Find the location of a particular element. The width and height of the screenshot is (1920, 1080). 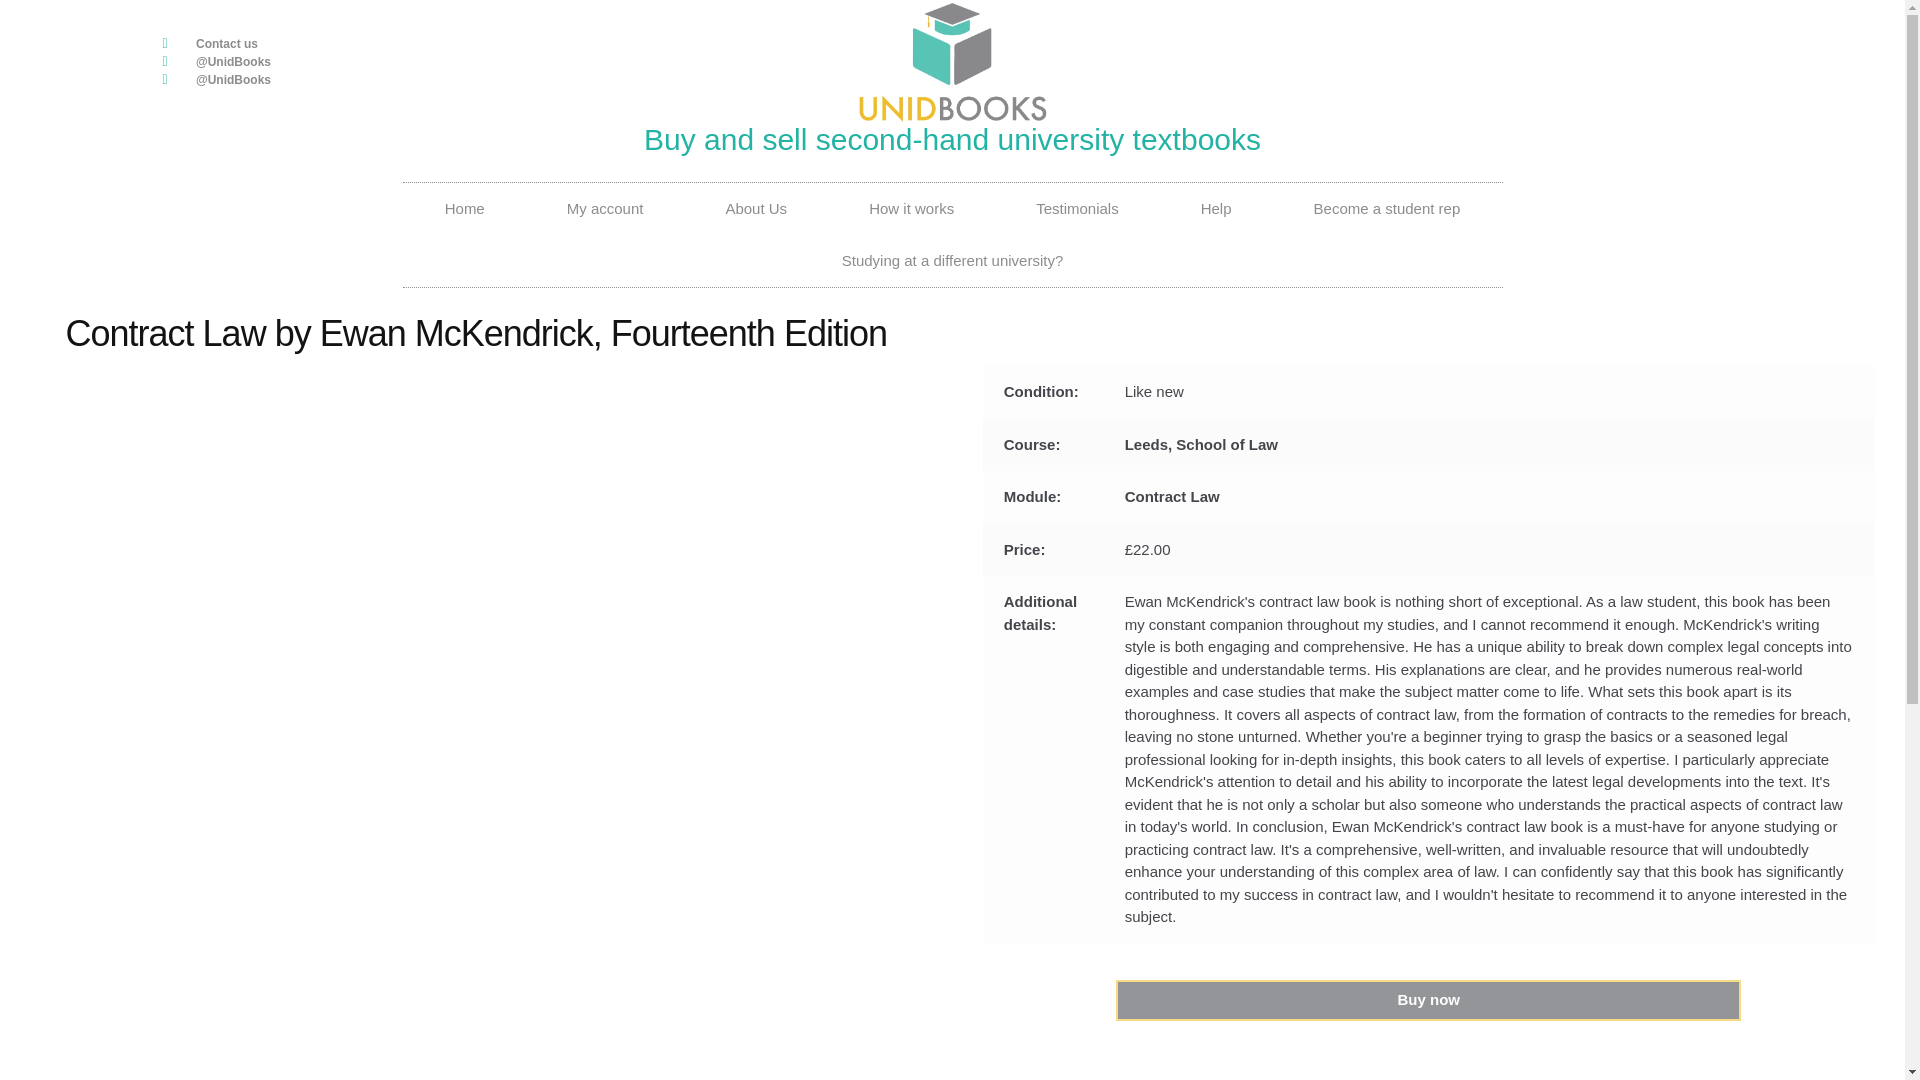

Become a student rep is located at coordinates (1386, 208).